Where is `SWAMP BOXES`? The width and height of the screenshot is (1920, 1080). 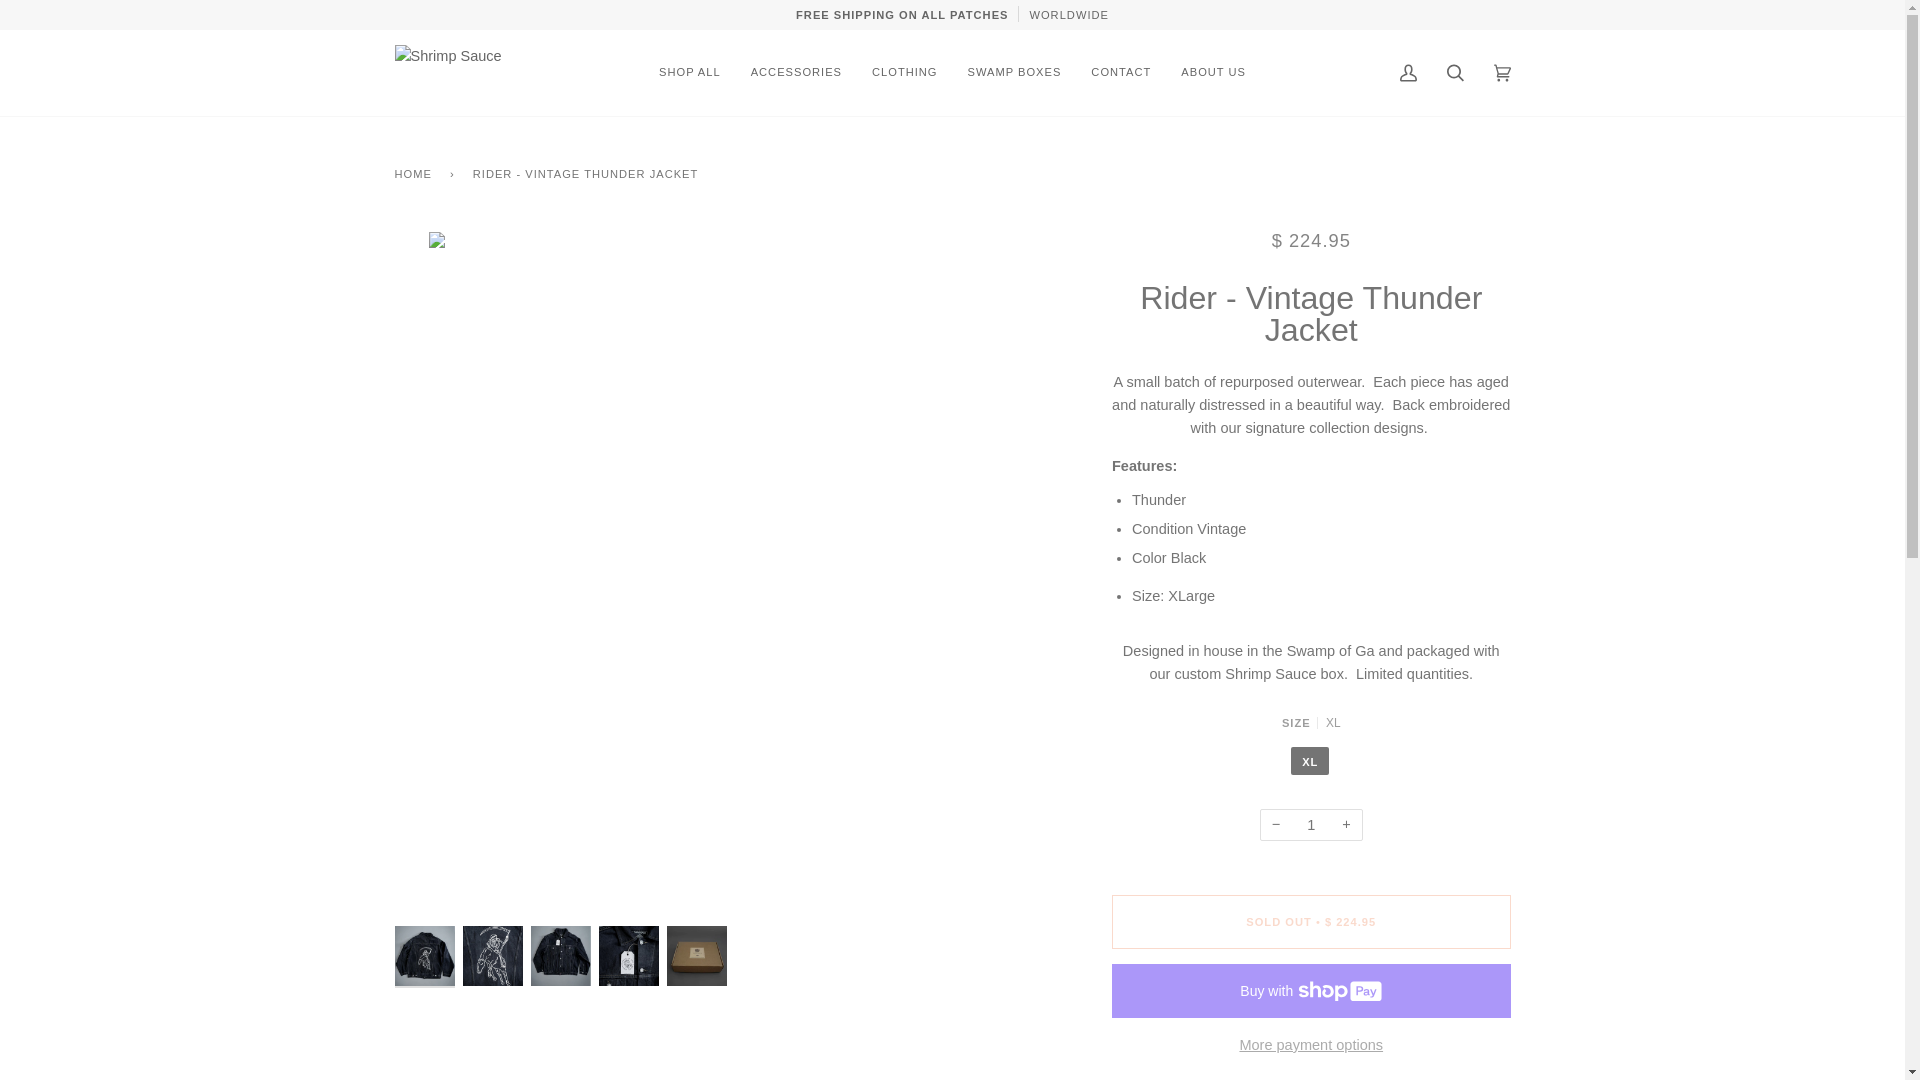 SWAMP BOXES is located at coordinates (1014, 72).